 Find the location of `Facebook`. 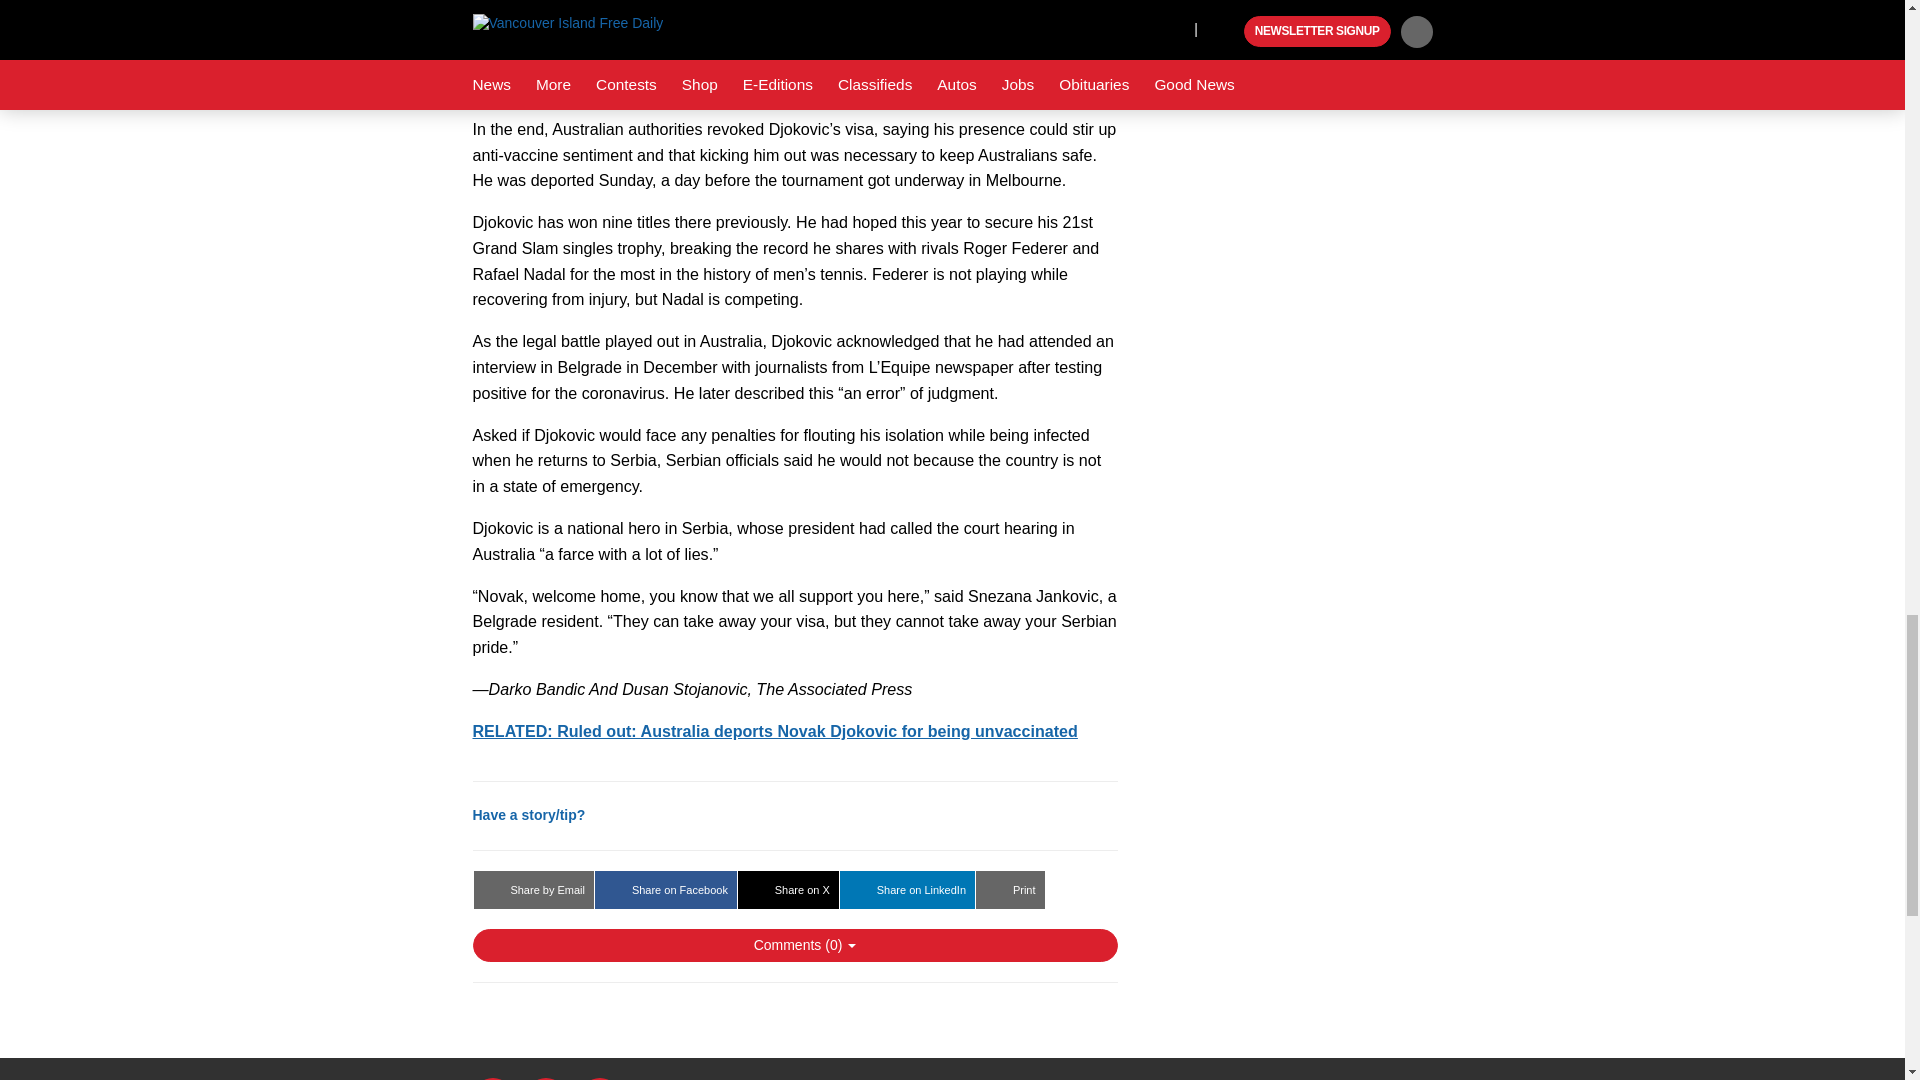

Facebook is located at coordinates (492, 1078).